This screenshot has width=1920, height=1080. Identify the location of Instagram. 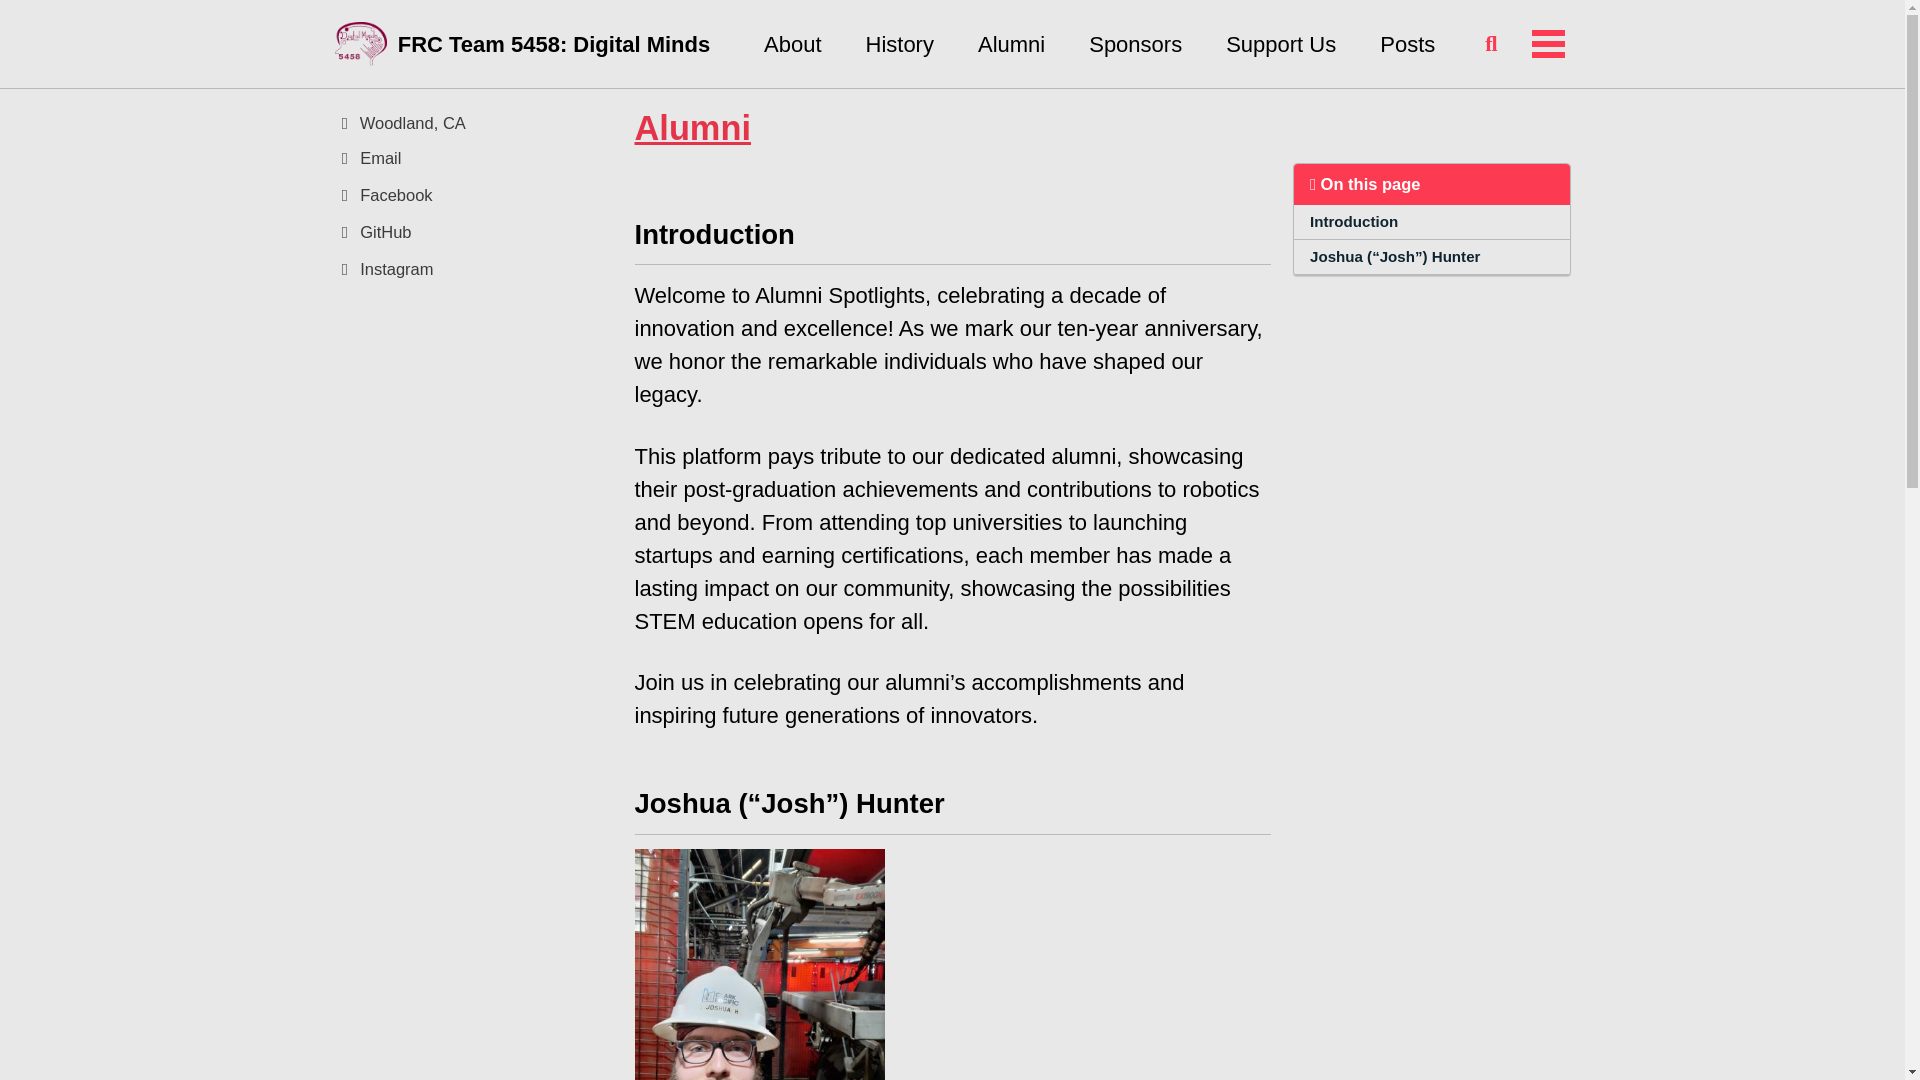
(473, 269).